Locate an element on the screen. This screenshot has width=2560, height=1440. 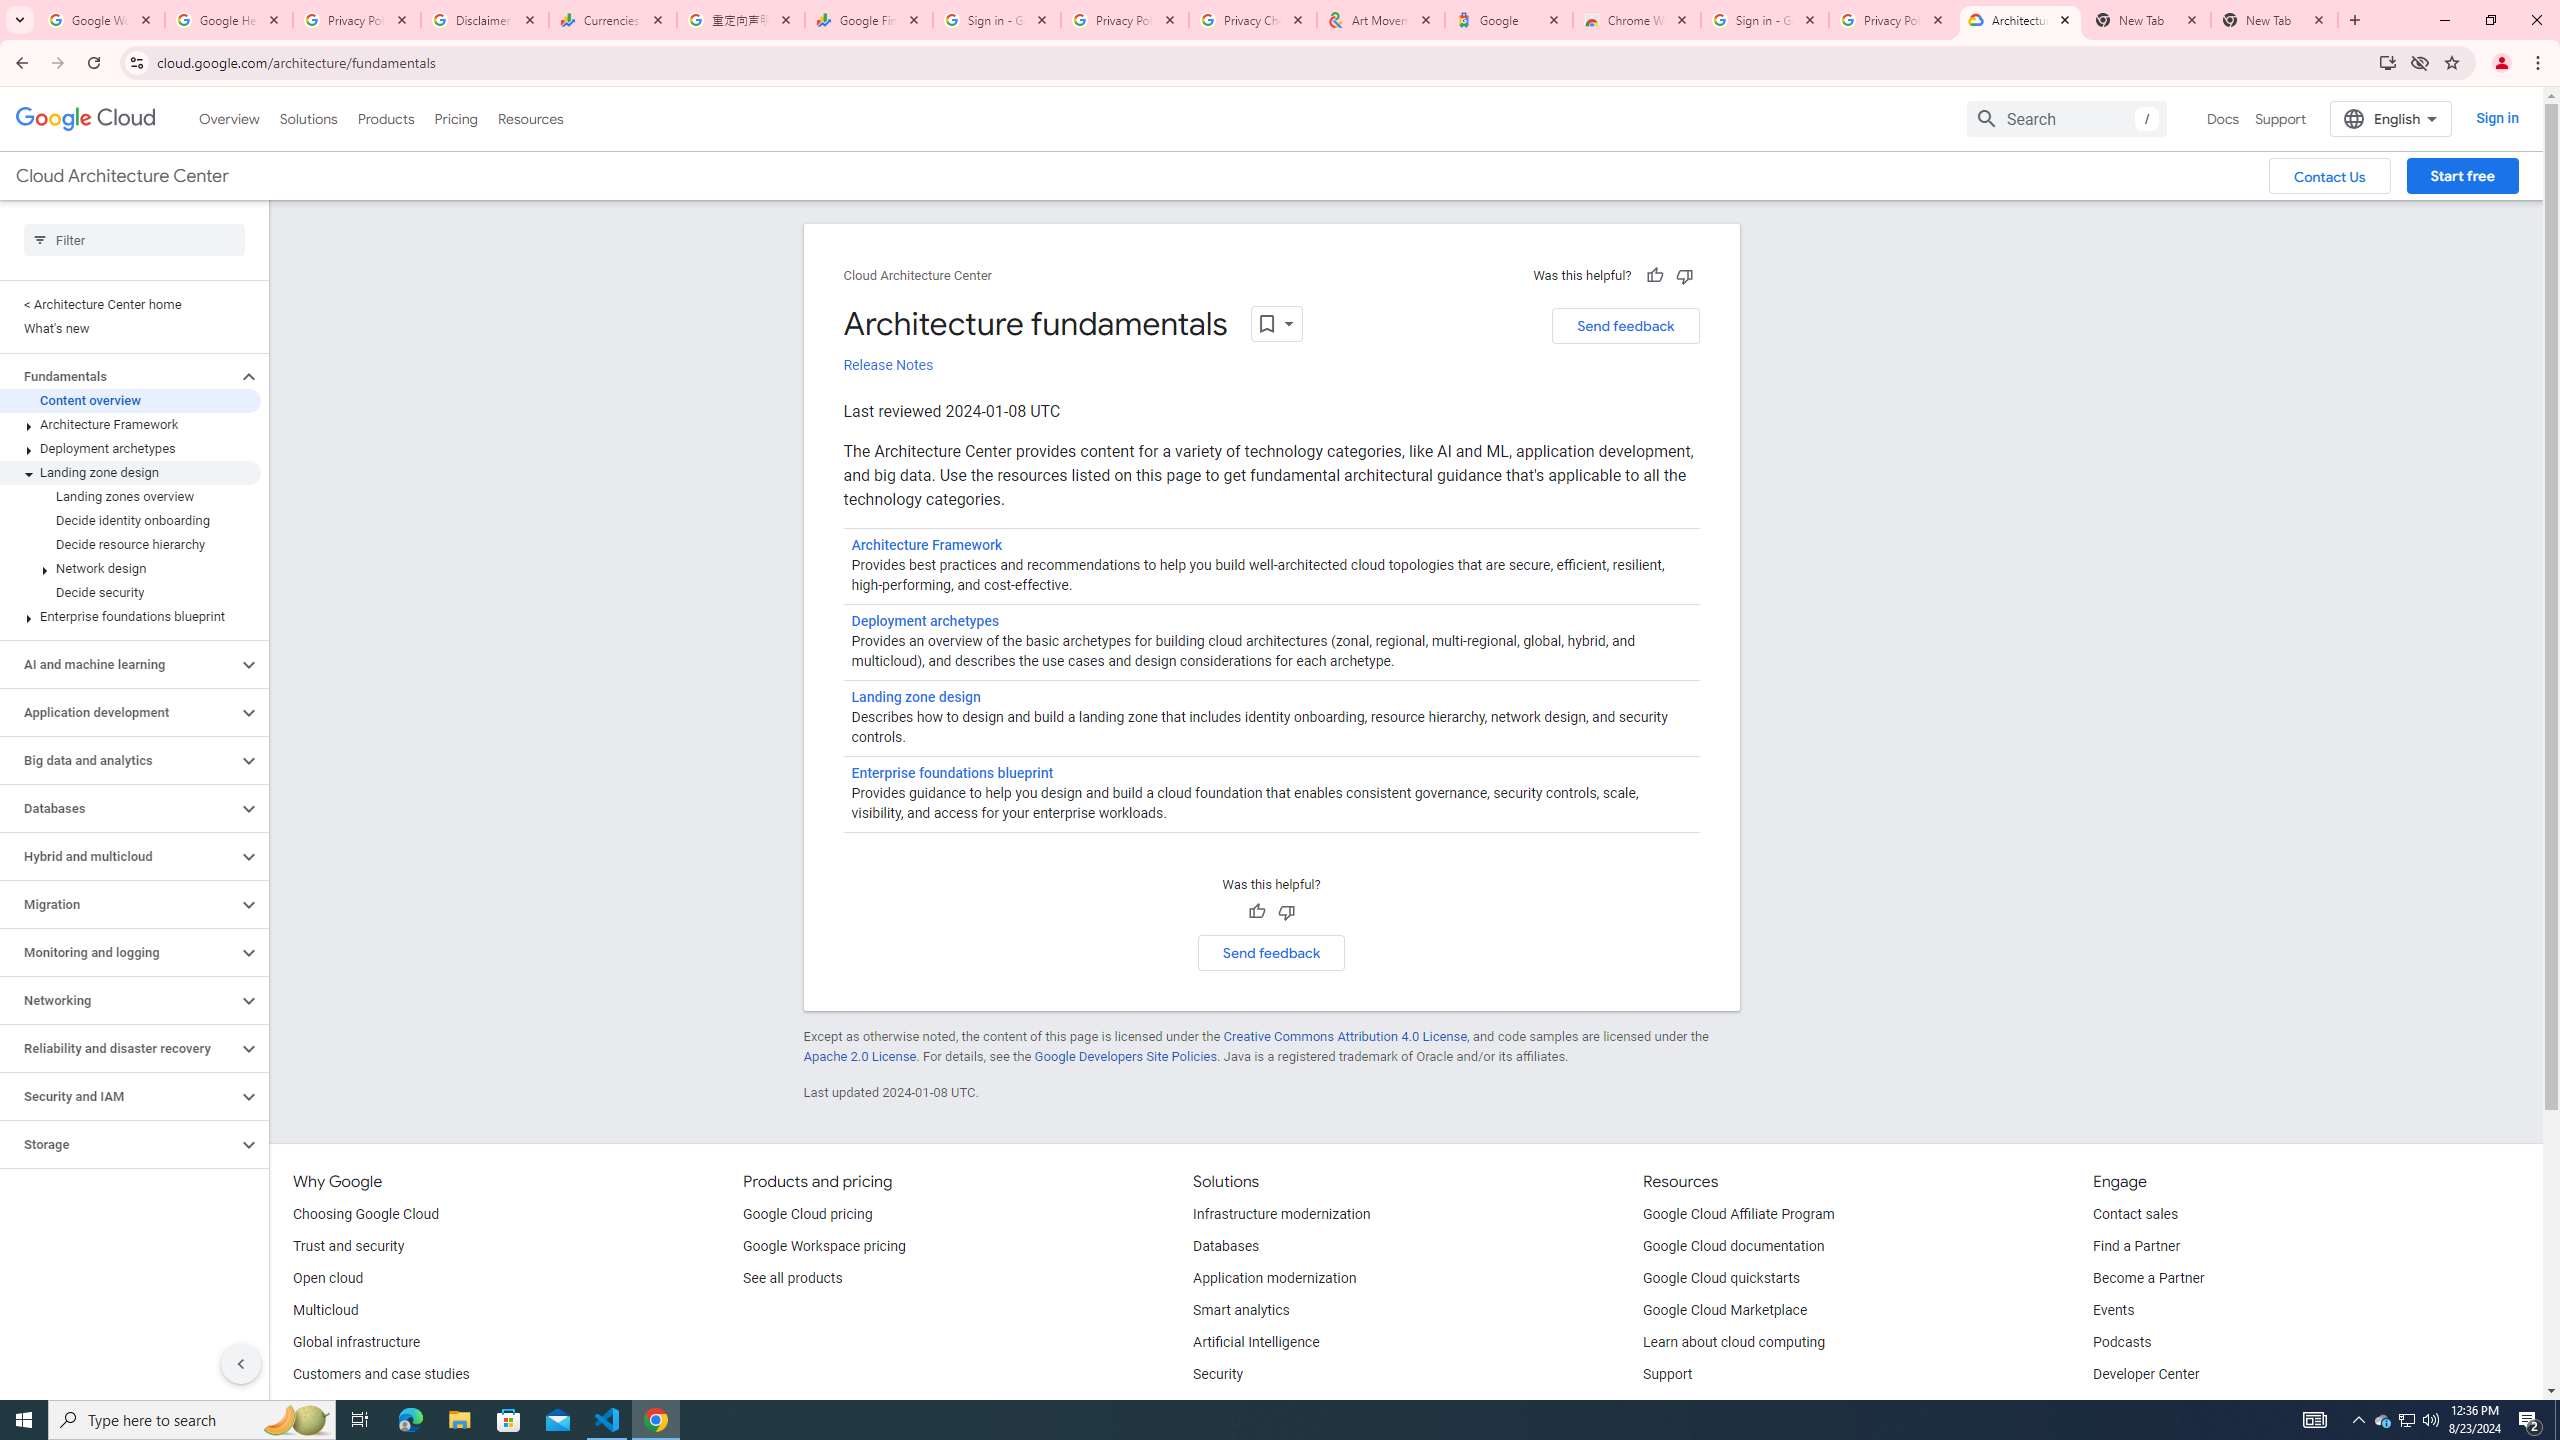
New Tab is located at coordinates (2274, 20).